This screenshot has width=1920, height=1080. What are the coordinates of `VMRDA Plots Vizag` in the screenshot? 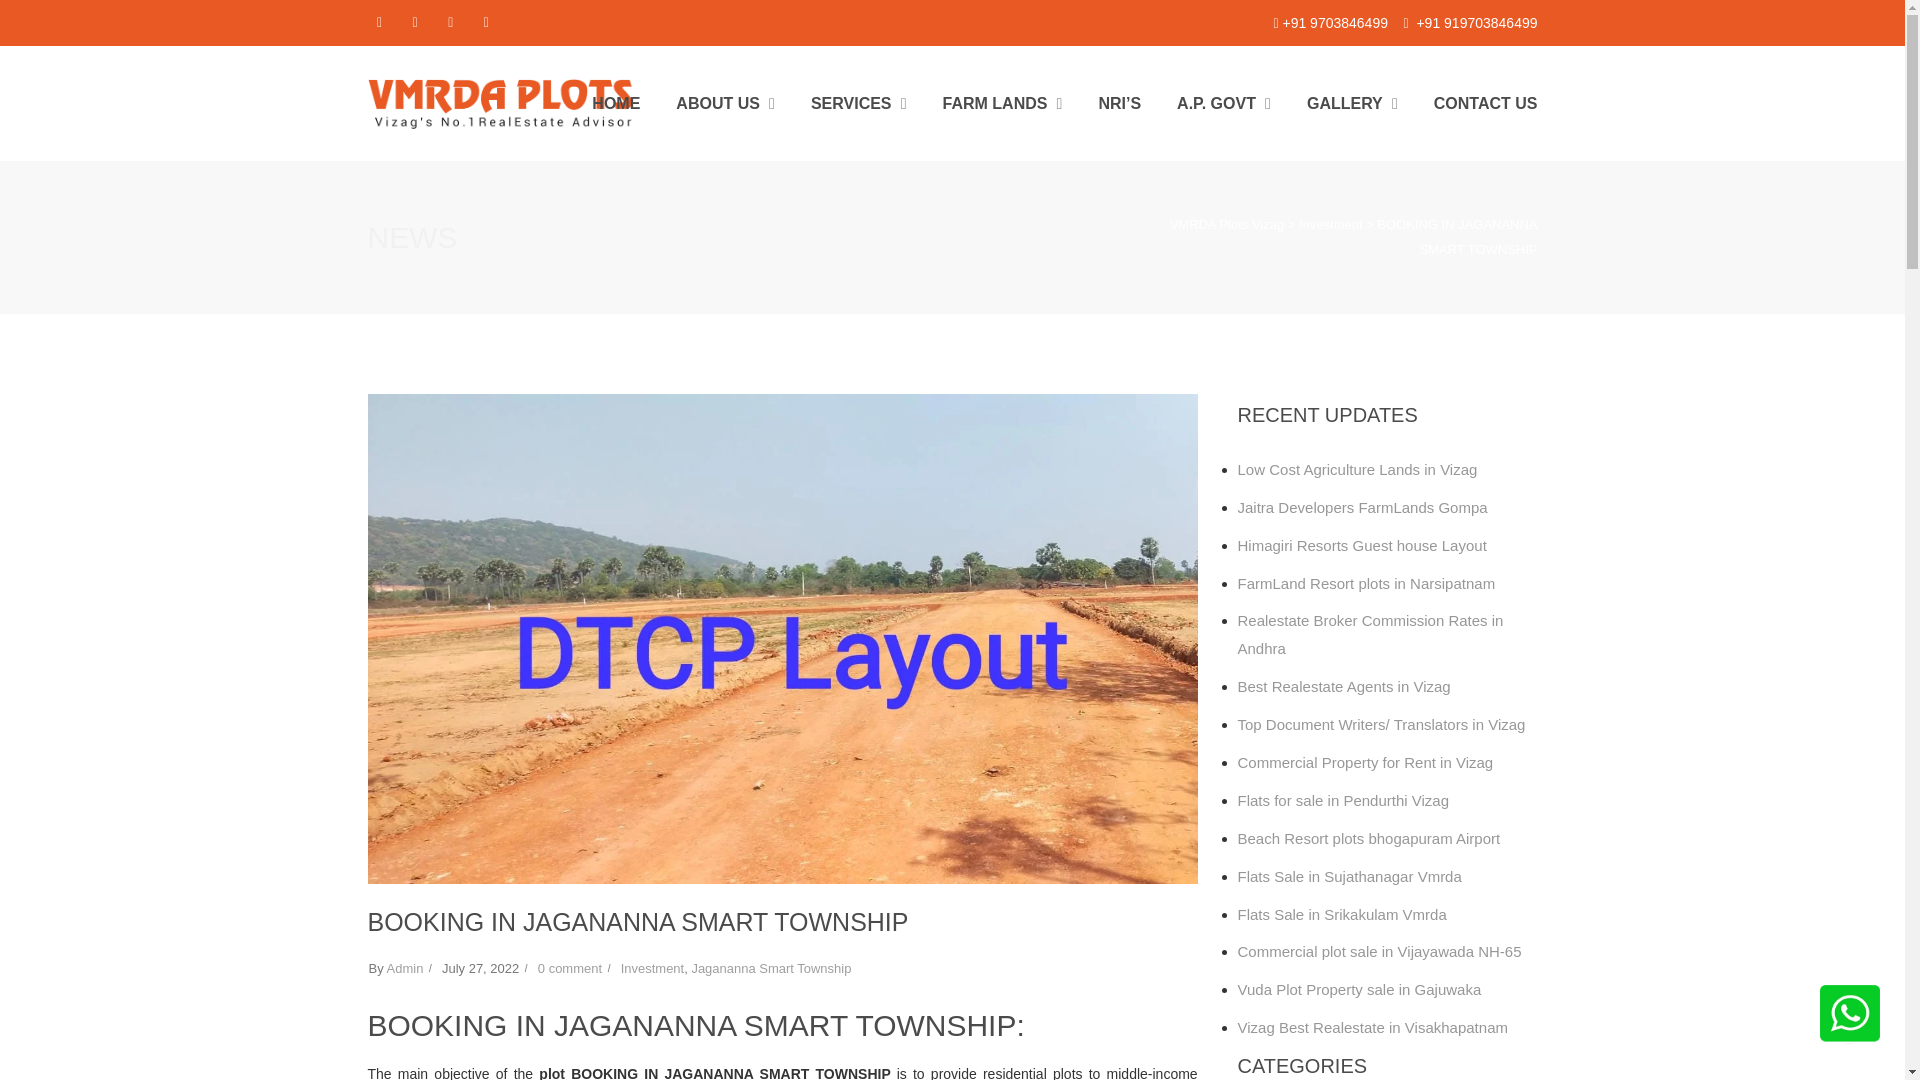 It's located at (1226, 224).